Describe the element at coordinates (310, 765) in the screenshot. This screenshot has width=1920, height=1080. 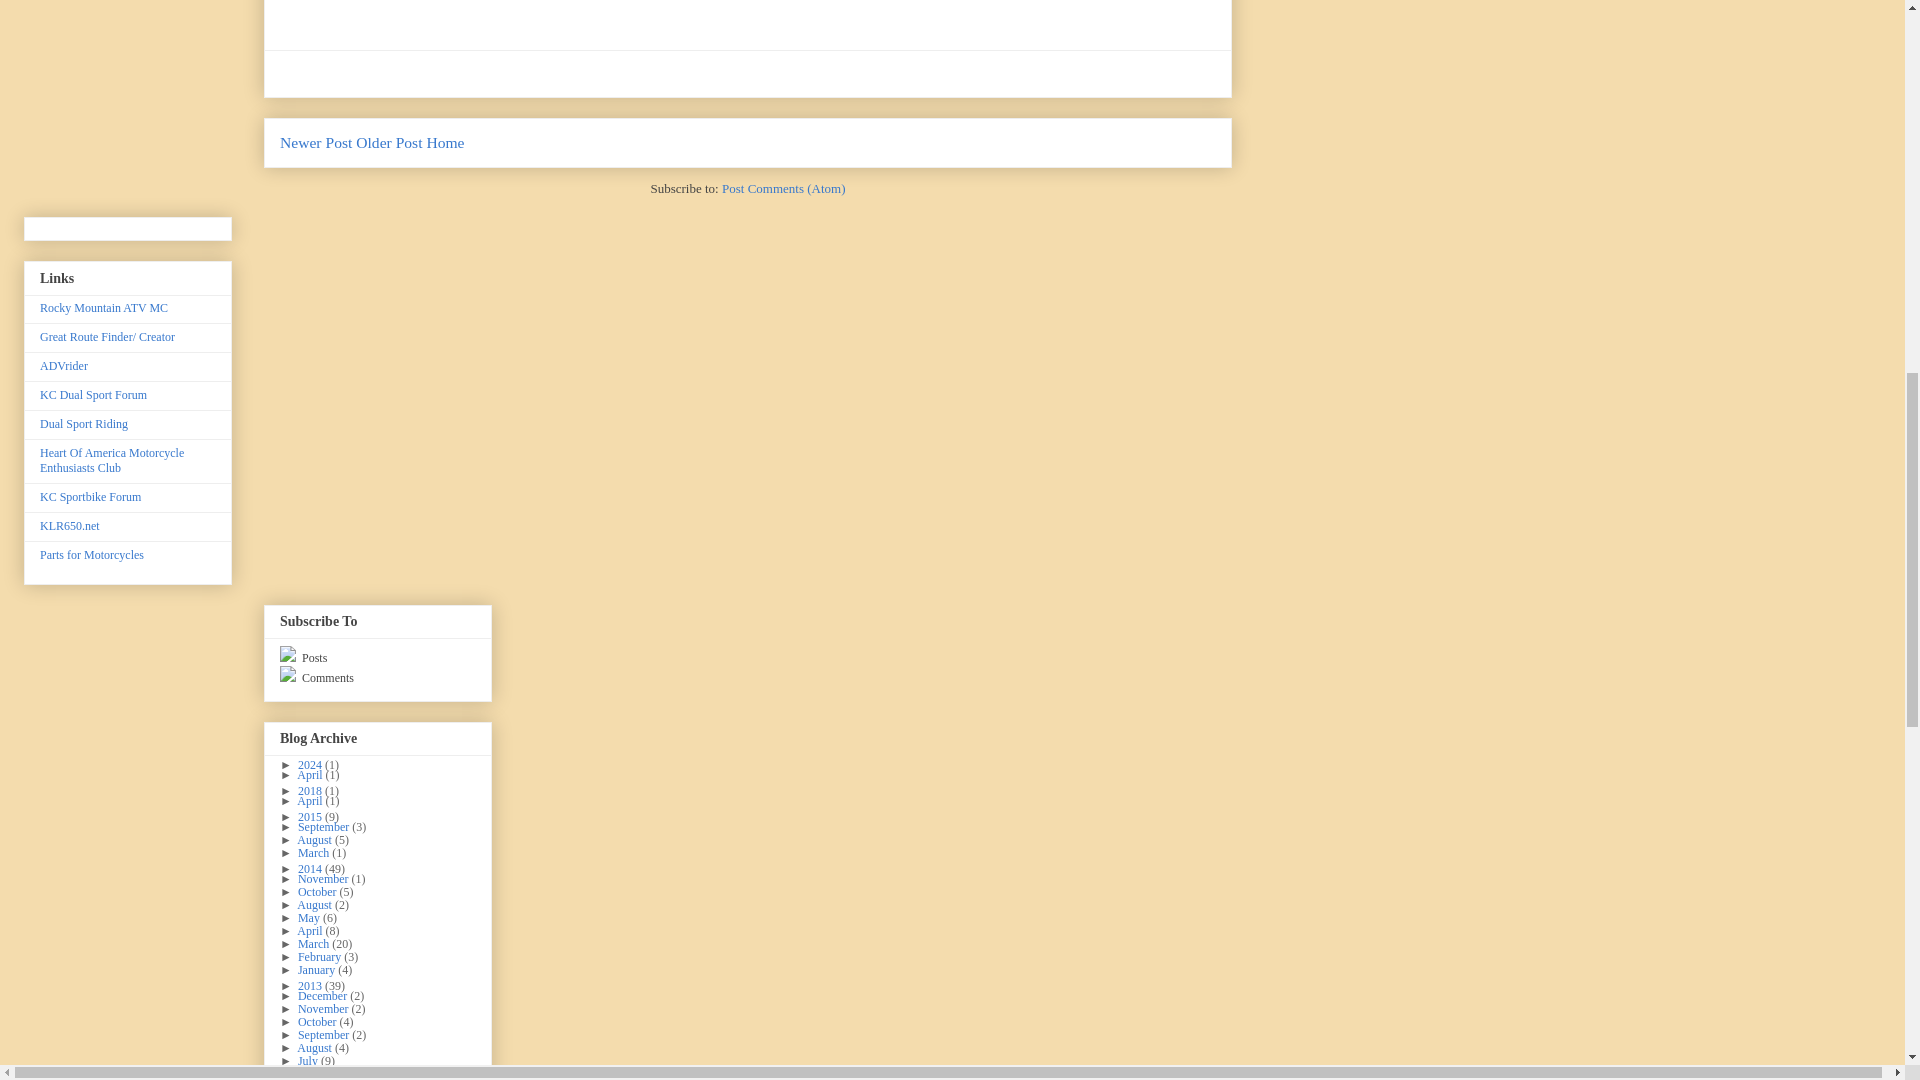
I see `2024` at that location.